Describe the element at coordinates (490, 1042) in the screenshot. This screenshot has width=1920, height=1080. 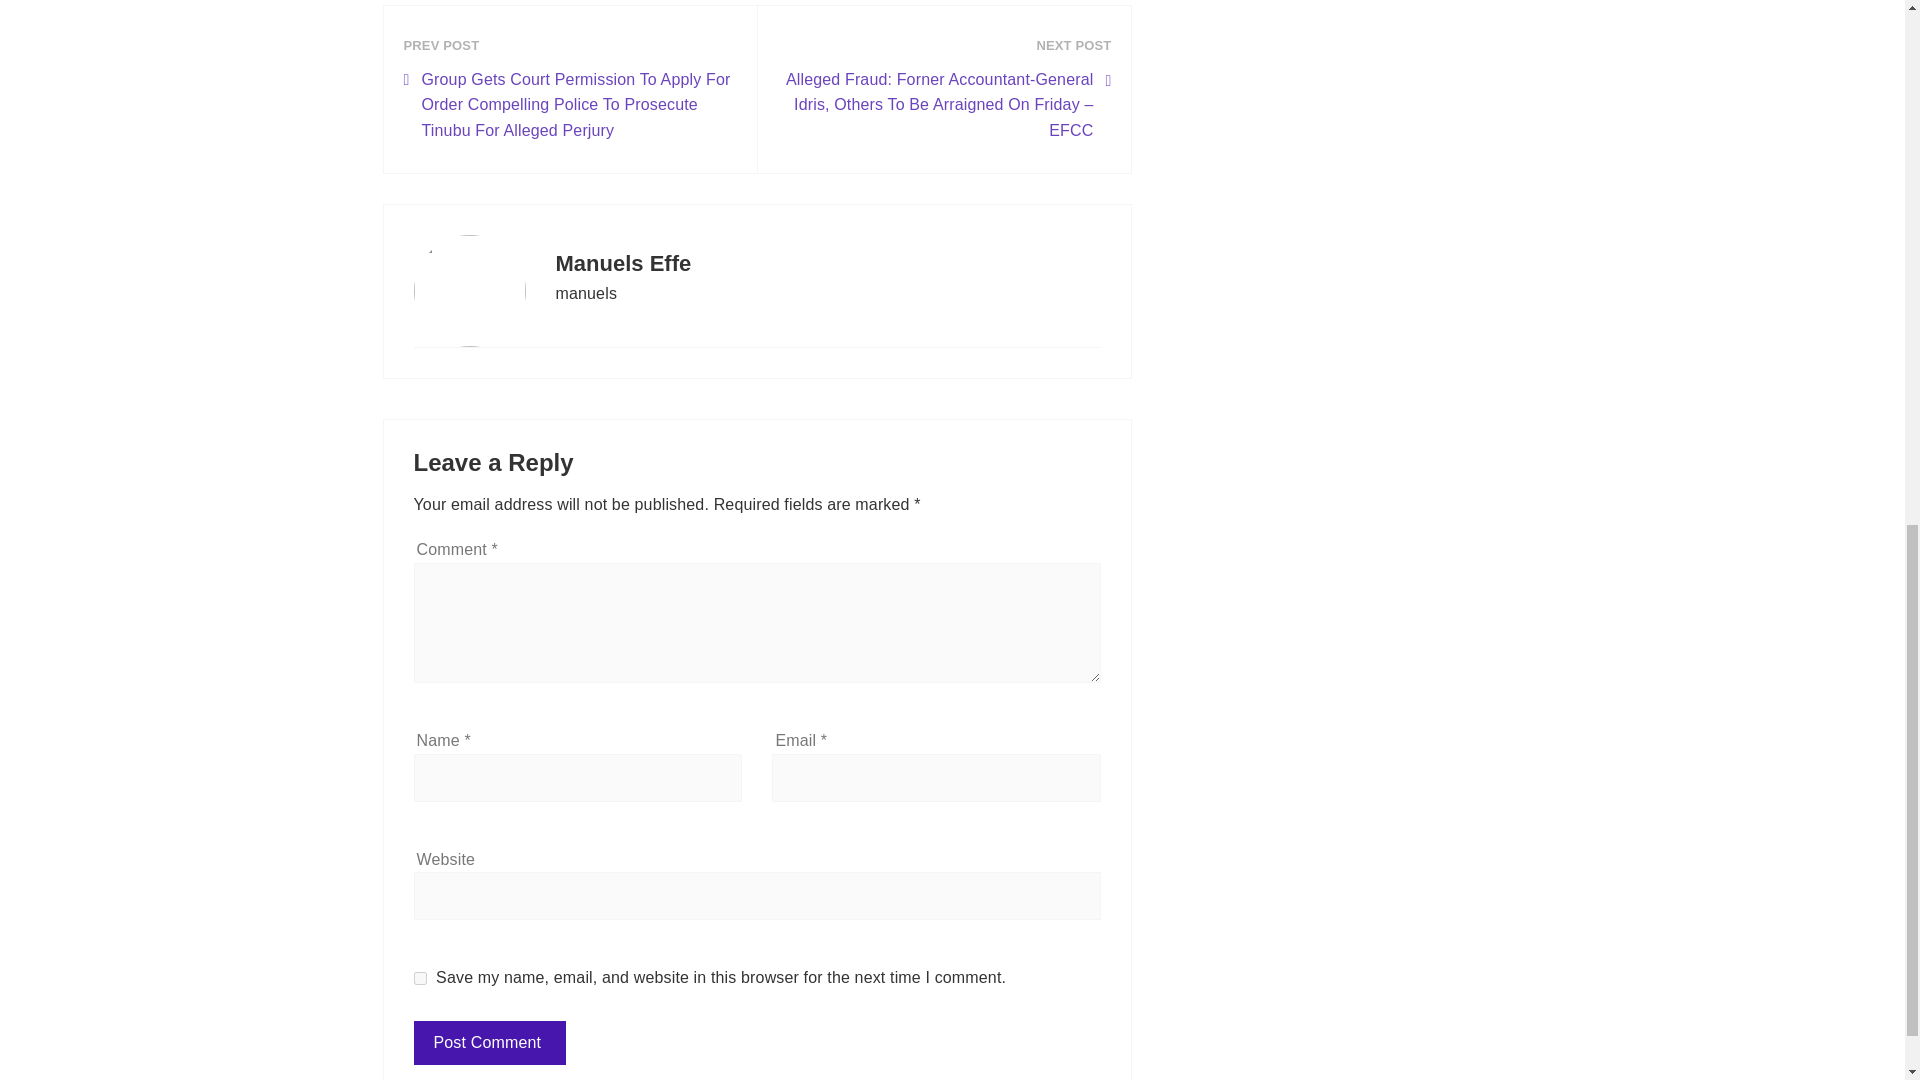
I see `Post Comment` at that location.